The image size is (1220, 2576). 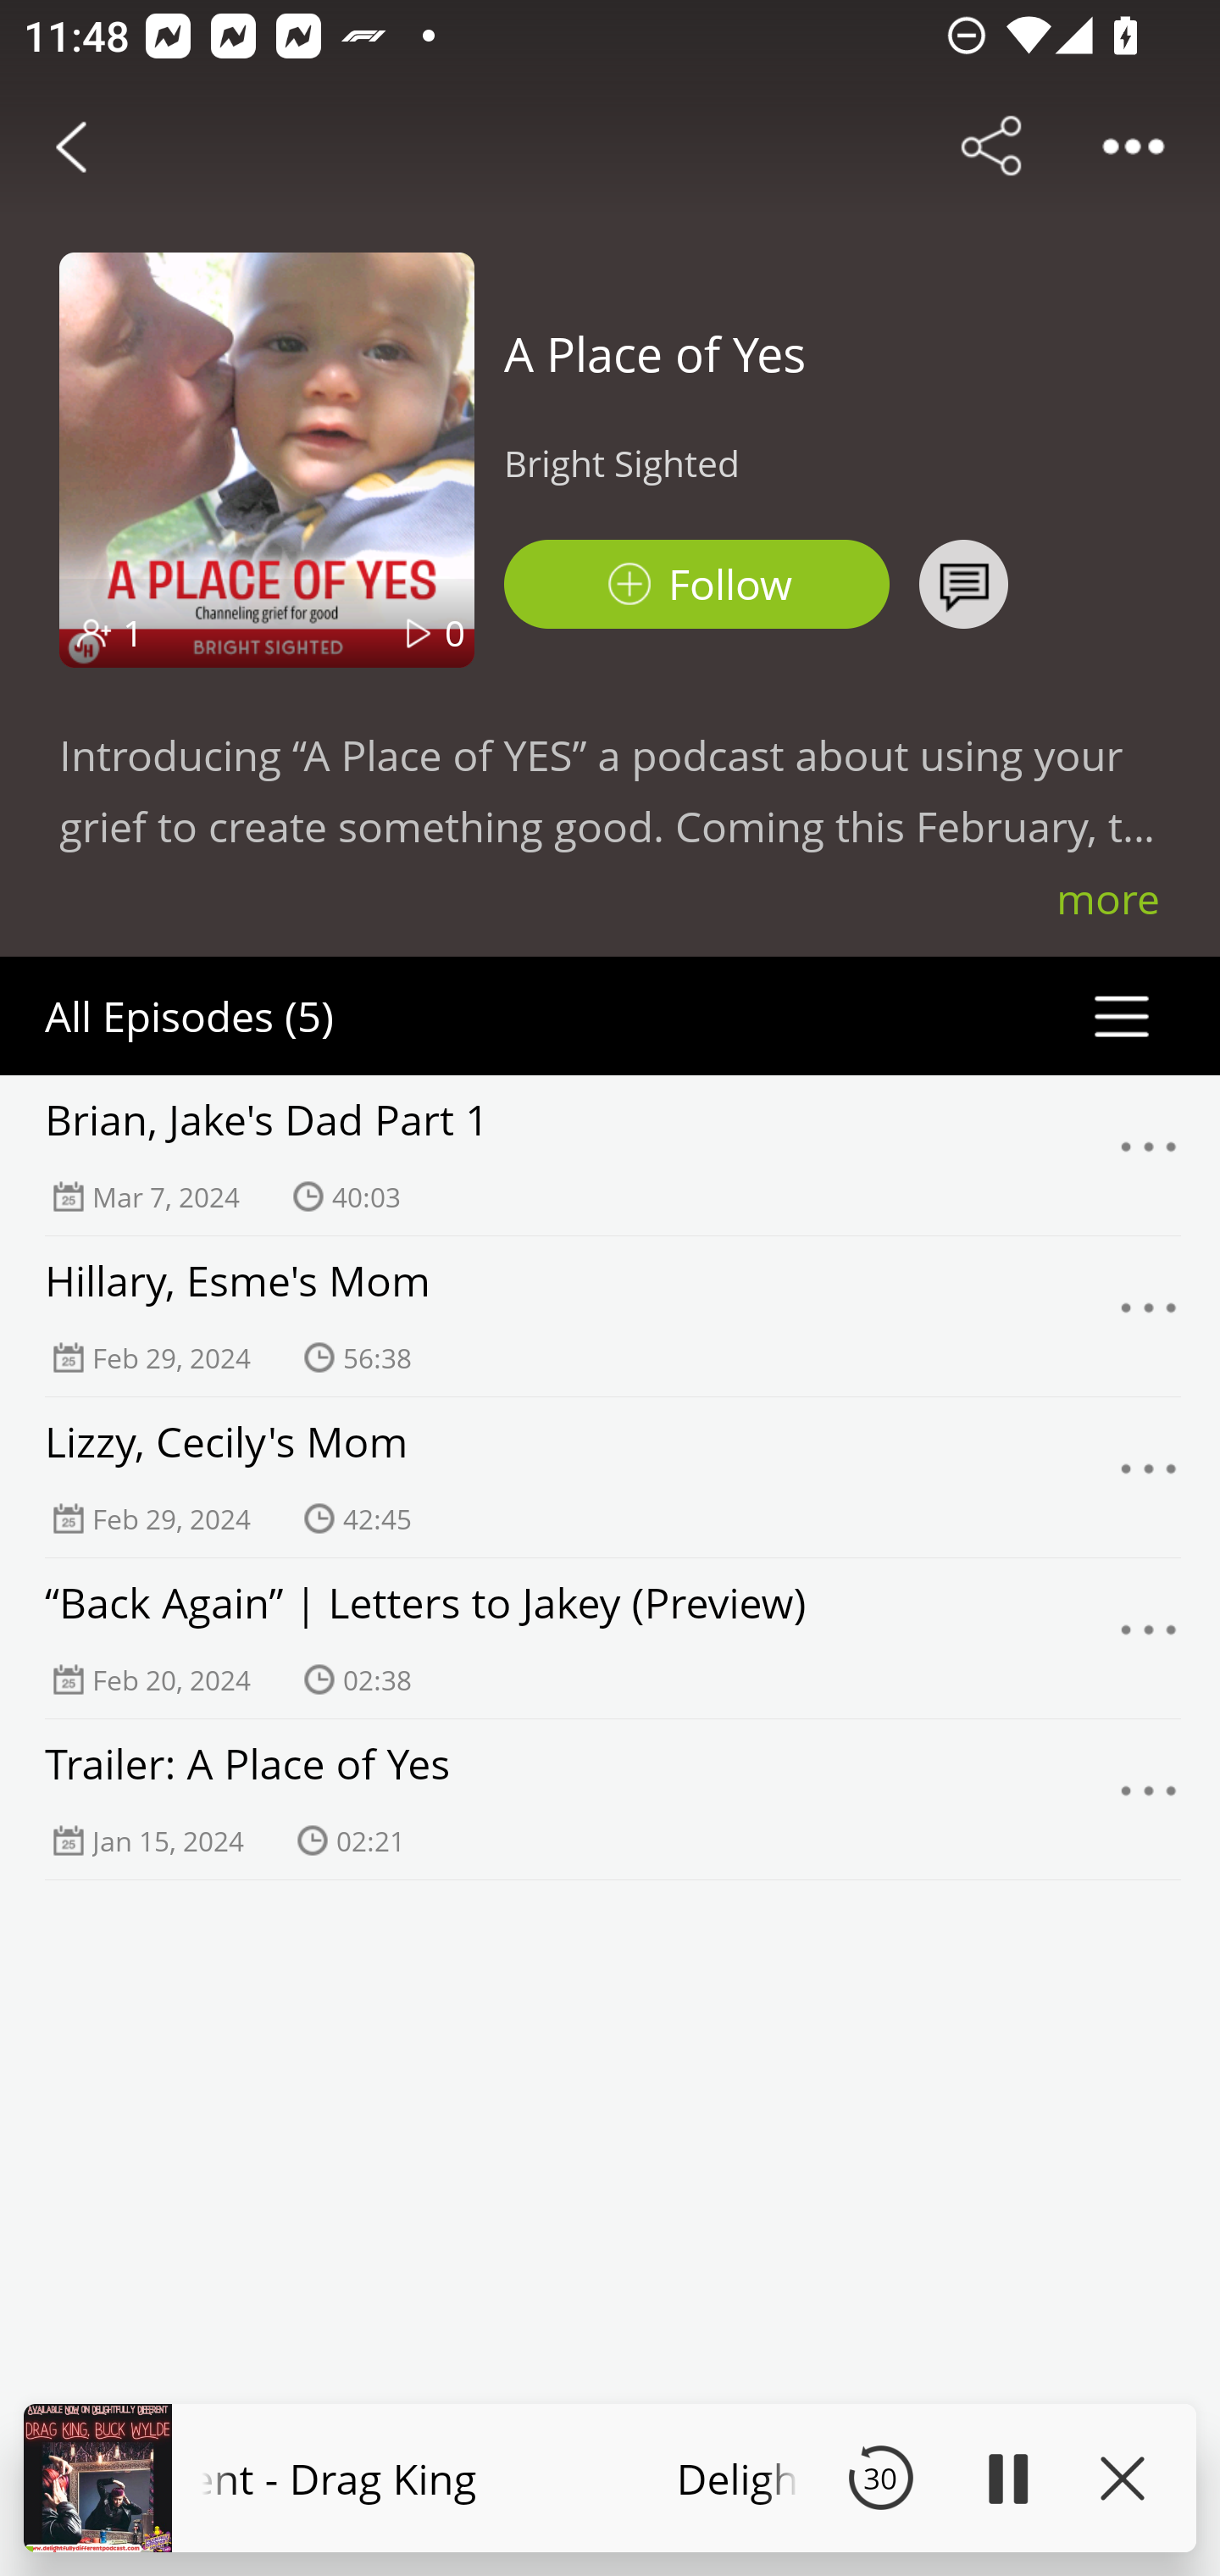 I want to click on Menu, so click(x=1149, y=1155).